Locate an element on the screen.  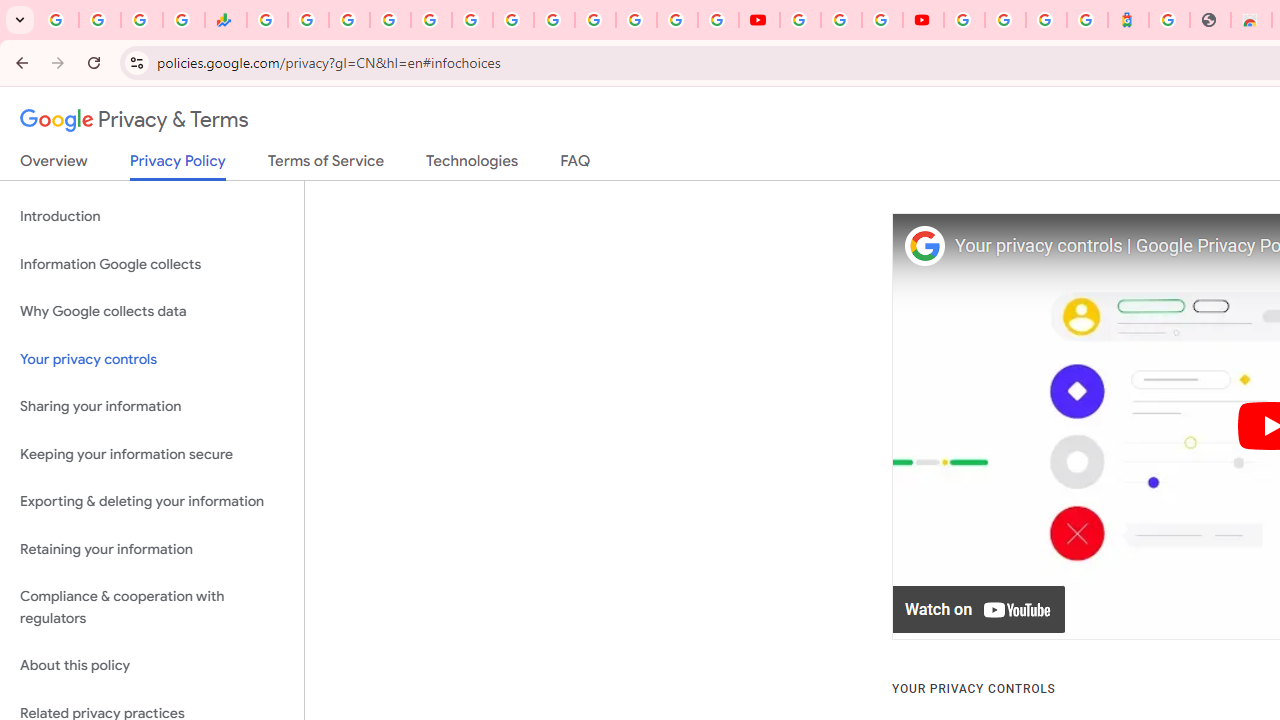
Content Creator Programs & Opportunities - YouTube Creators is located at coordinates (923, 20).